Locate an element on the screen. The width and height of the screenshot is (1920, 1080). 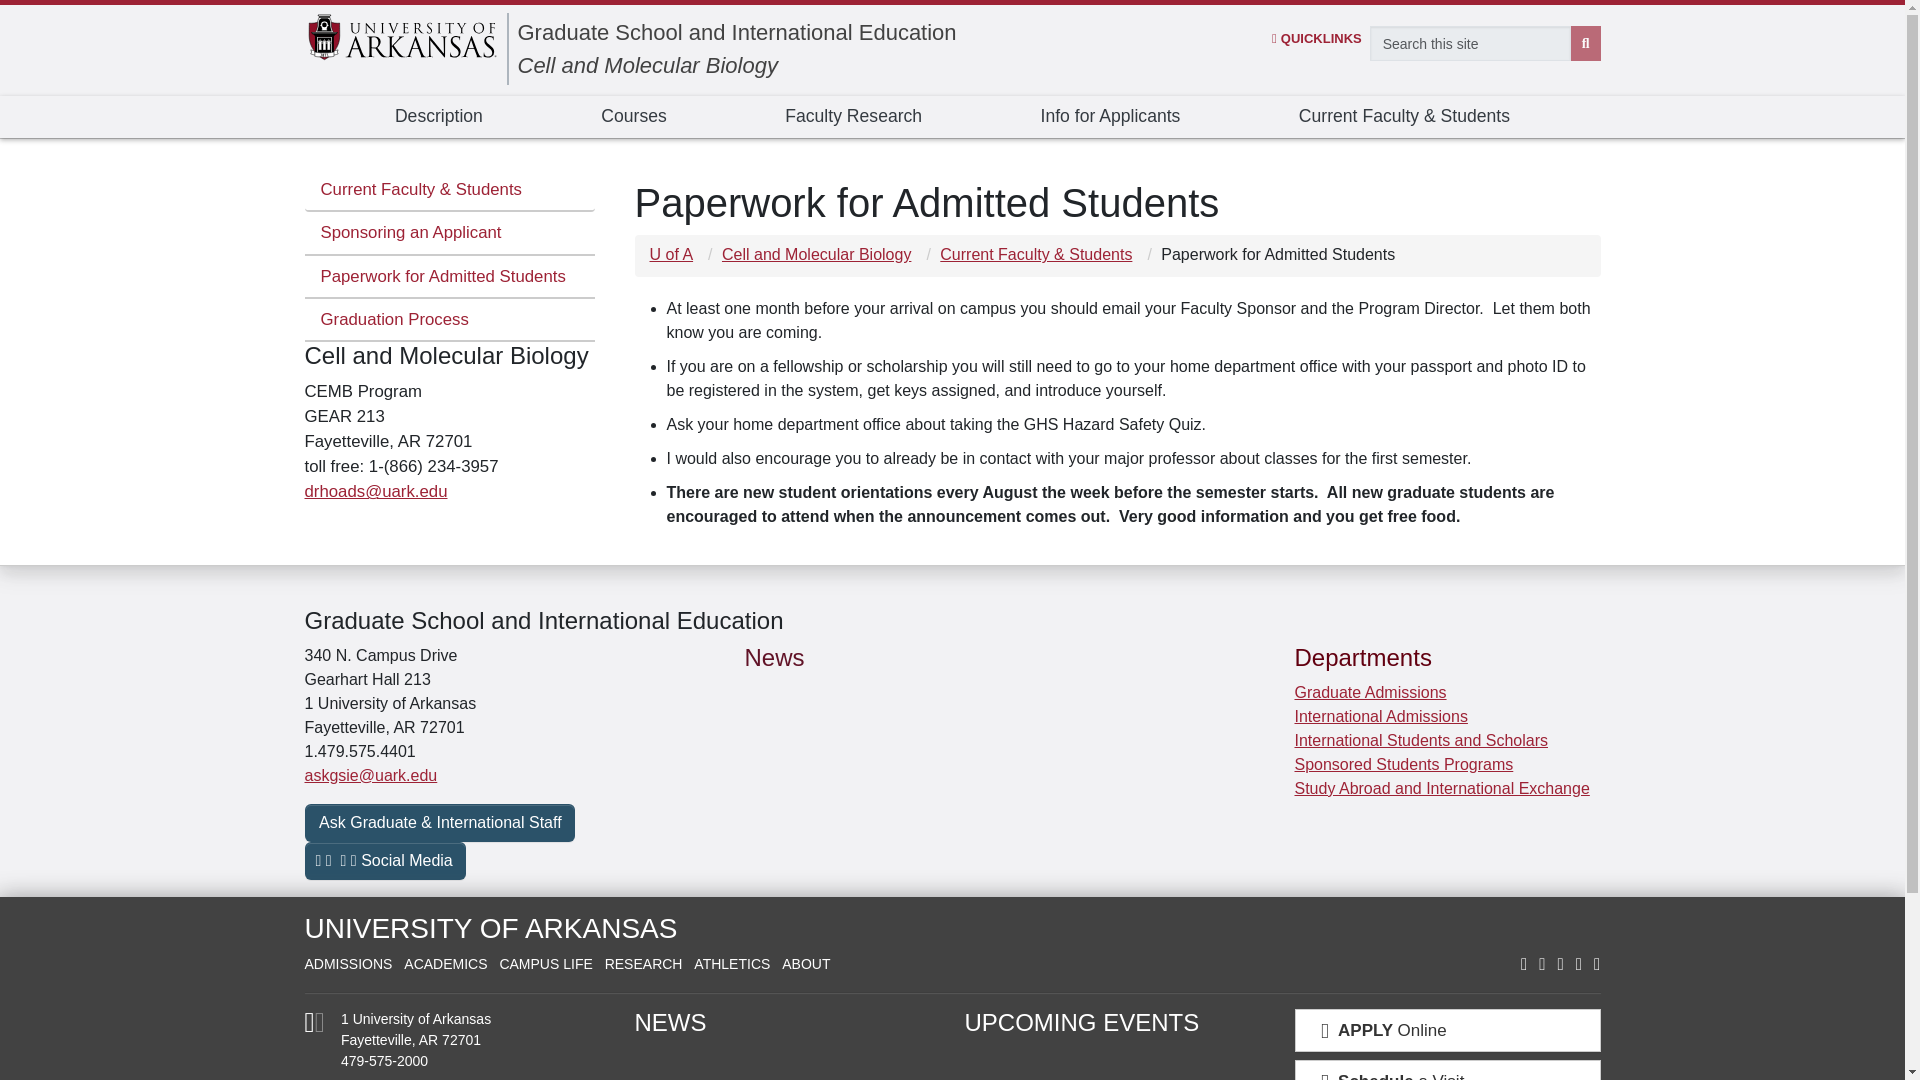
Graduation Process is located at coordinates (448, 320).